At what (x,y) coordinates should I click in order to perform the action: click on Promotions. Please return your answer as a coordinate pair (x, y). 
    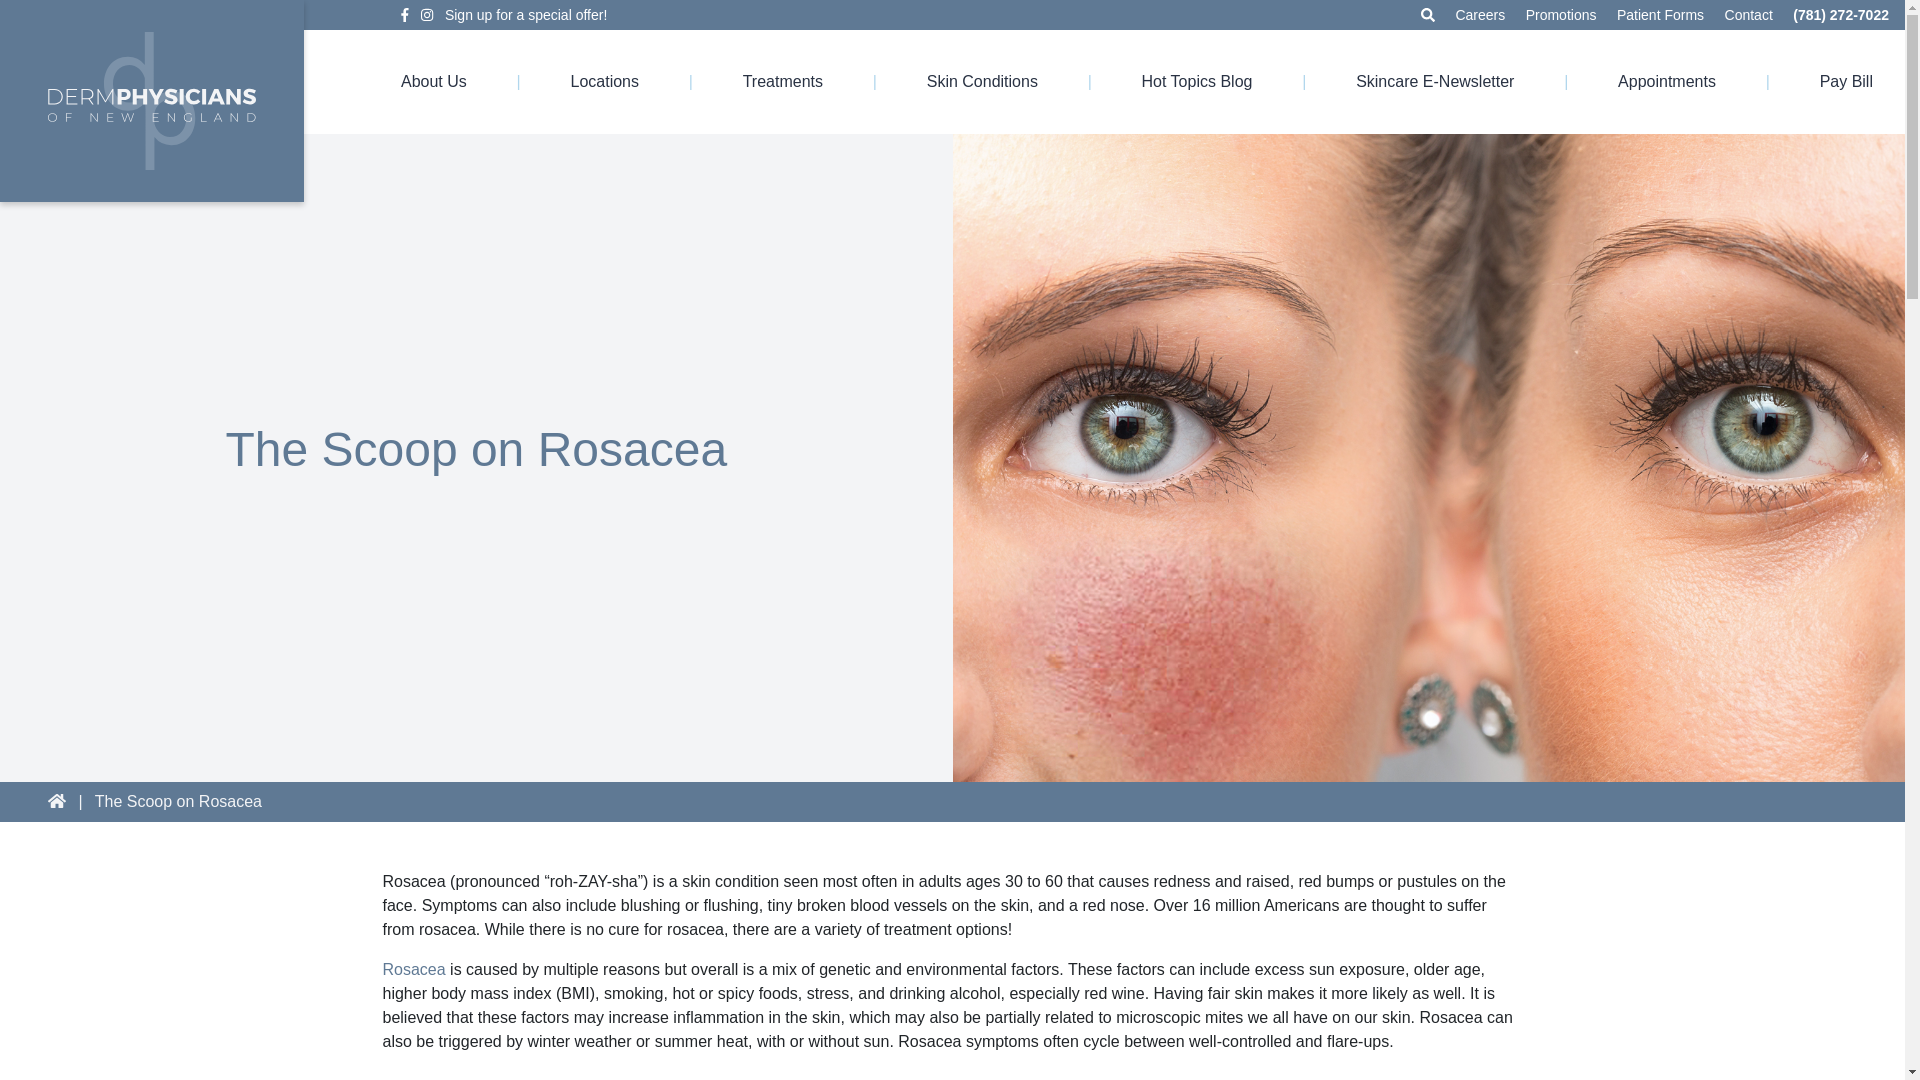
    Looking at the image, I should click on (1562, 14).